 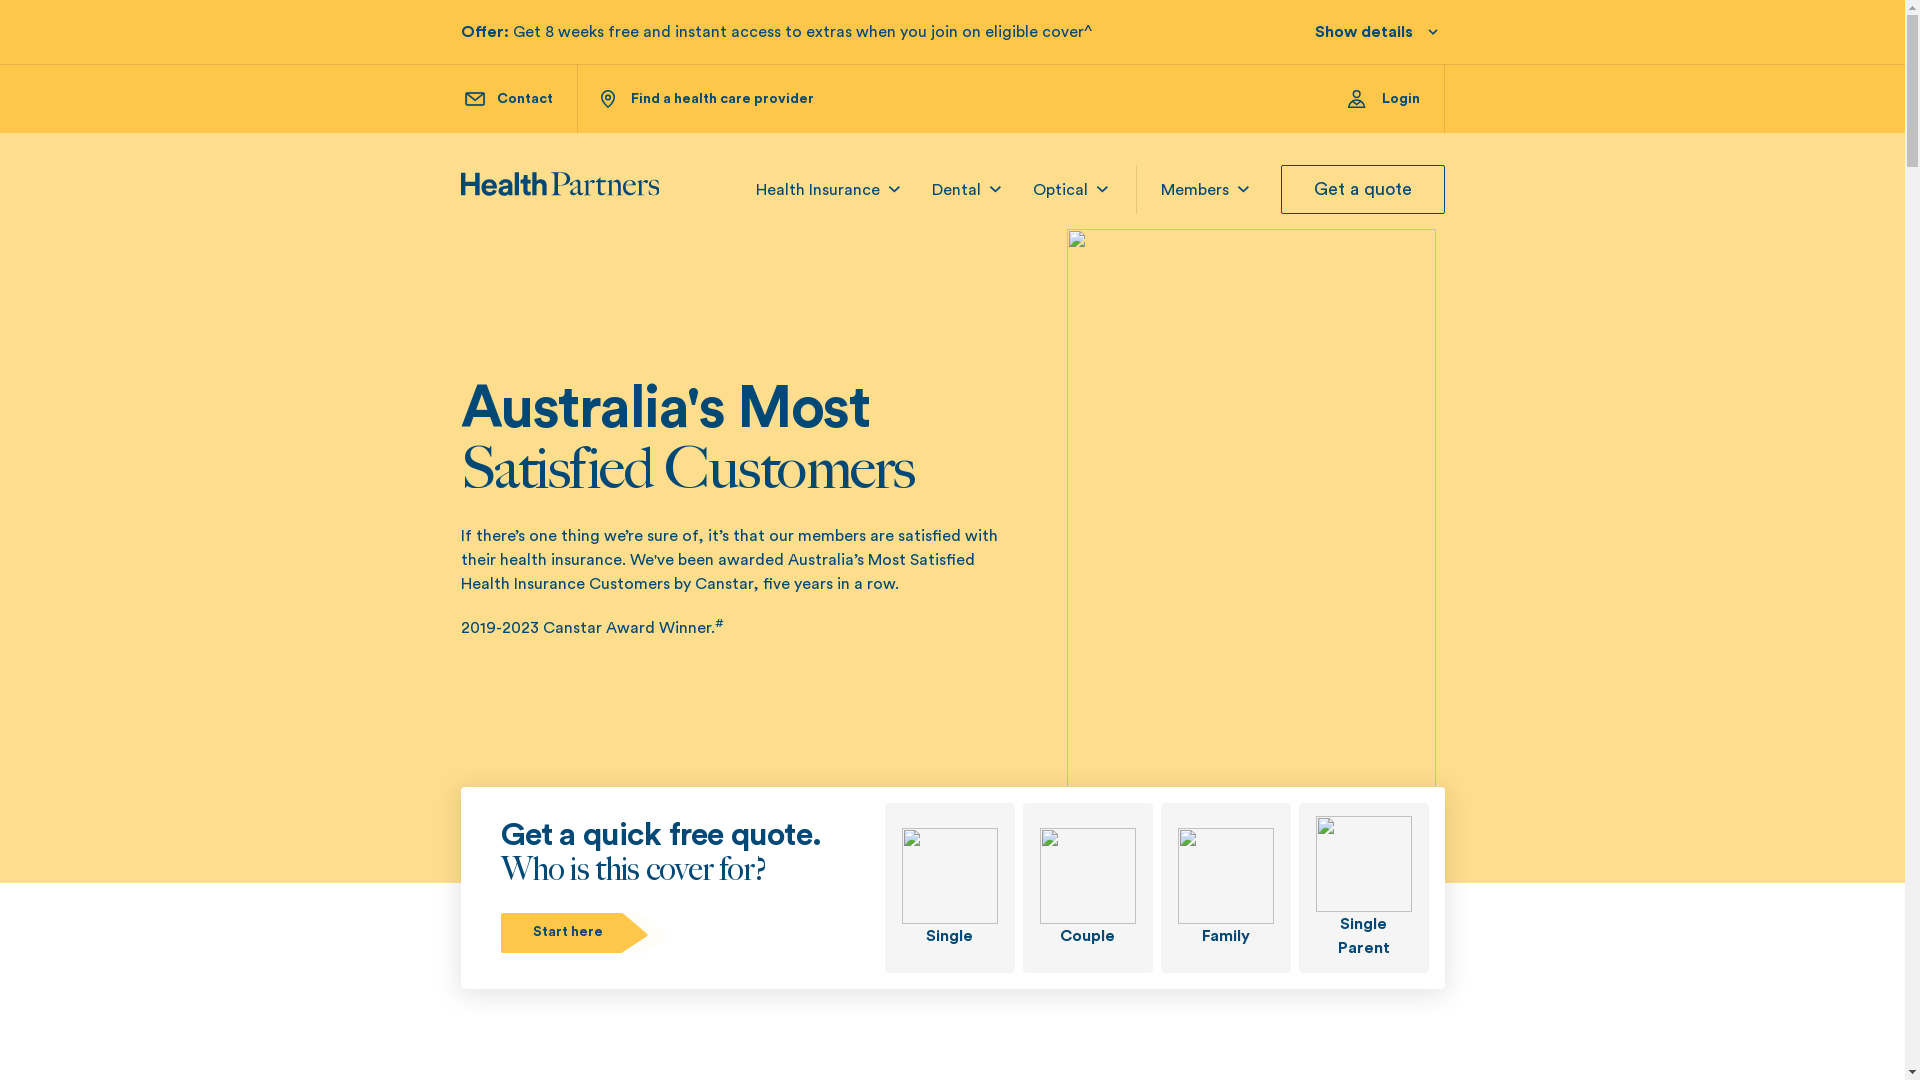 I want to click on Members, so click(x=1194, y=190).